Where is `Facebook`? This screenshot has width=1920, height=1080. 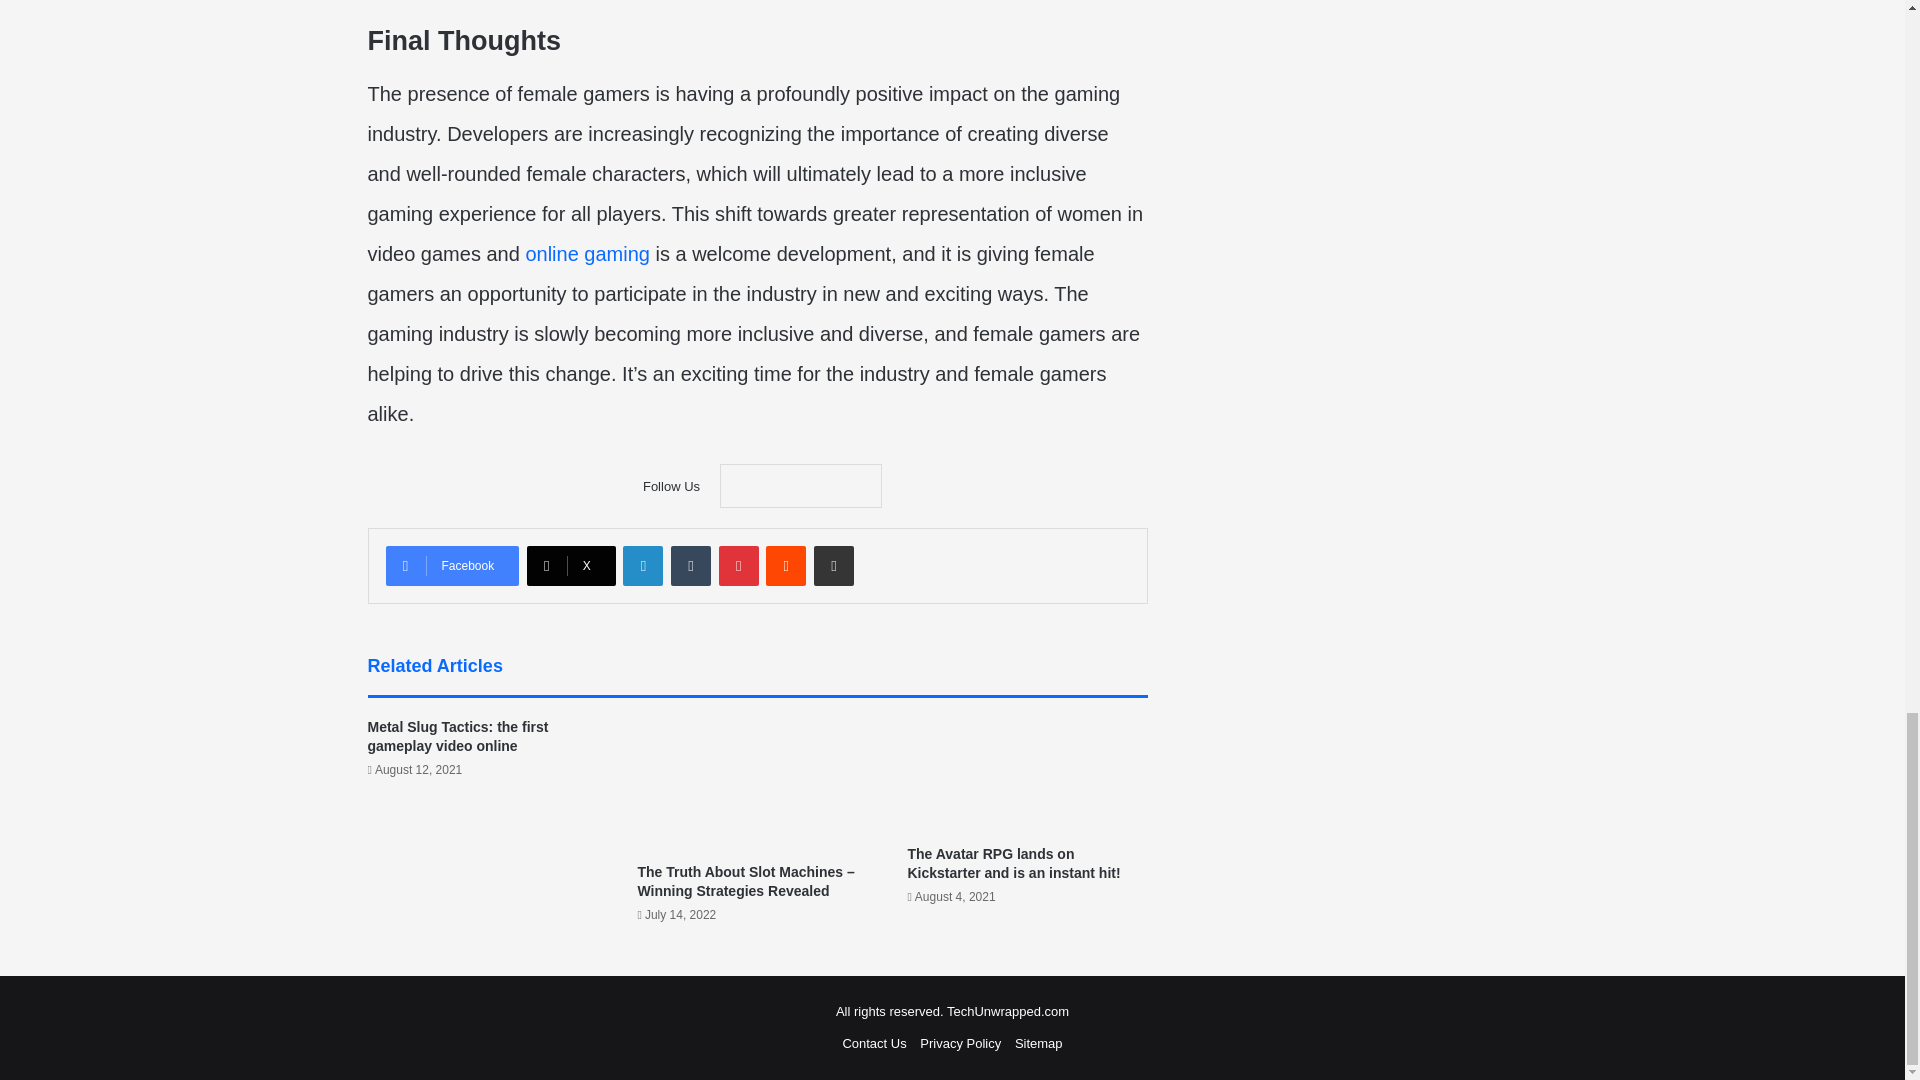 Facebook is located at coordinates (452, 566).